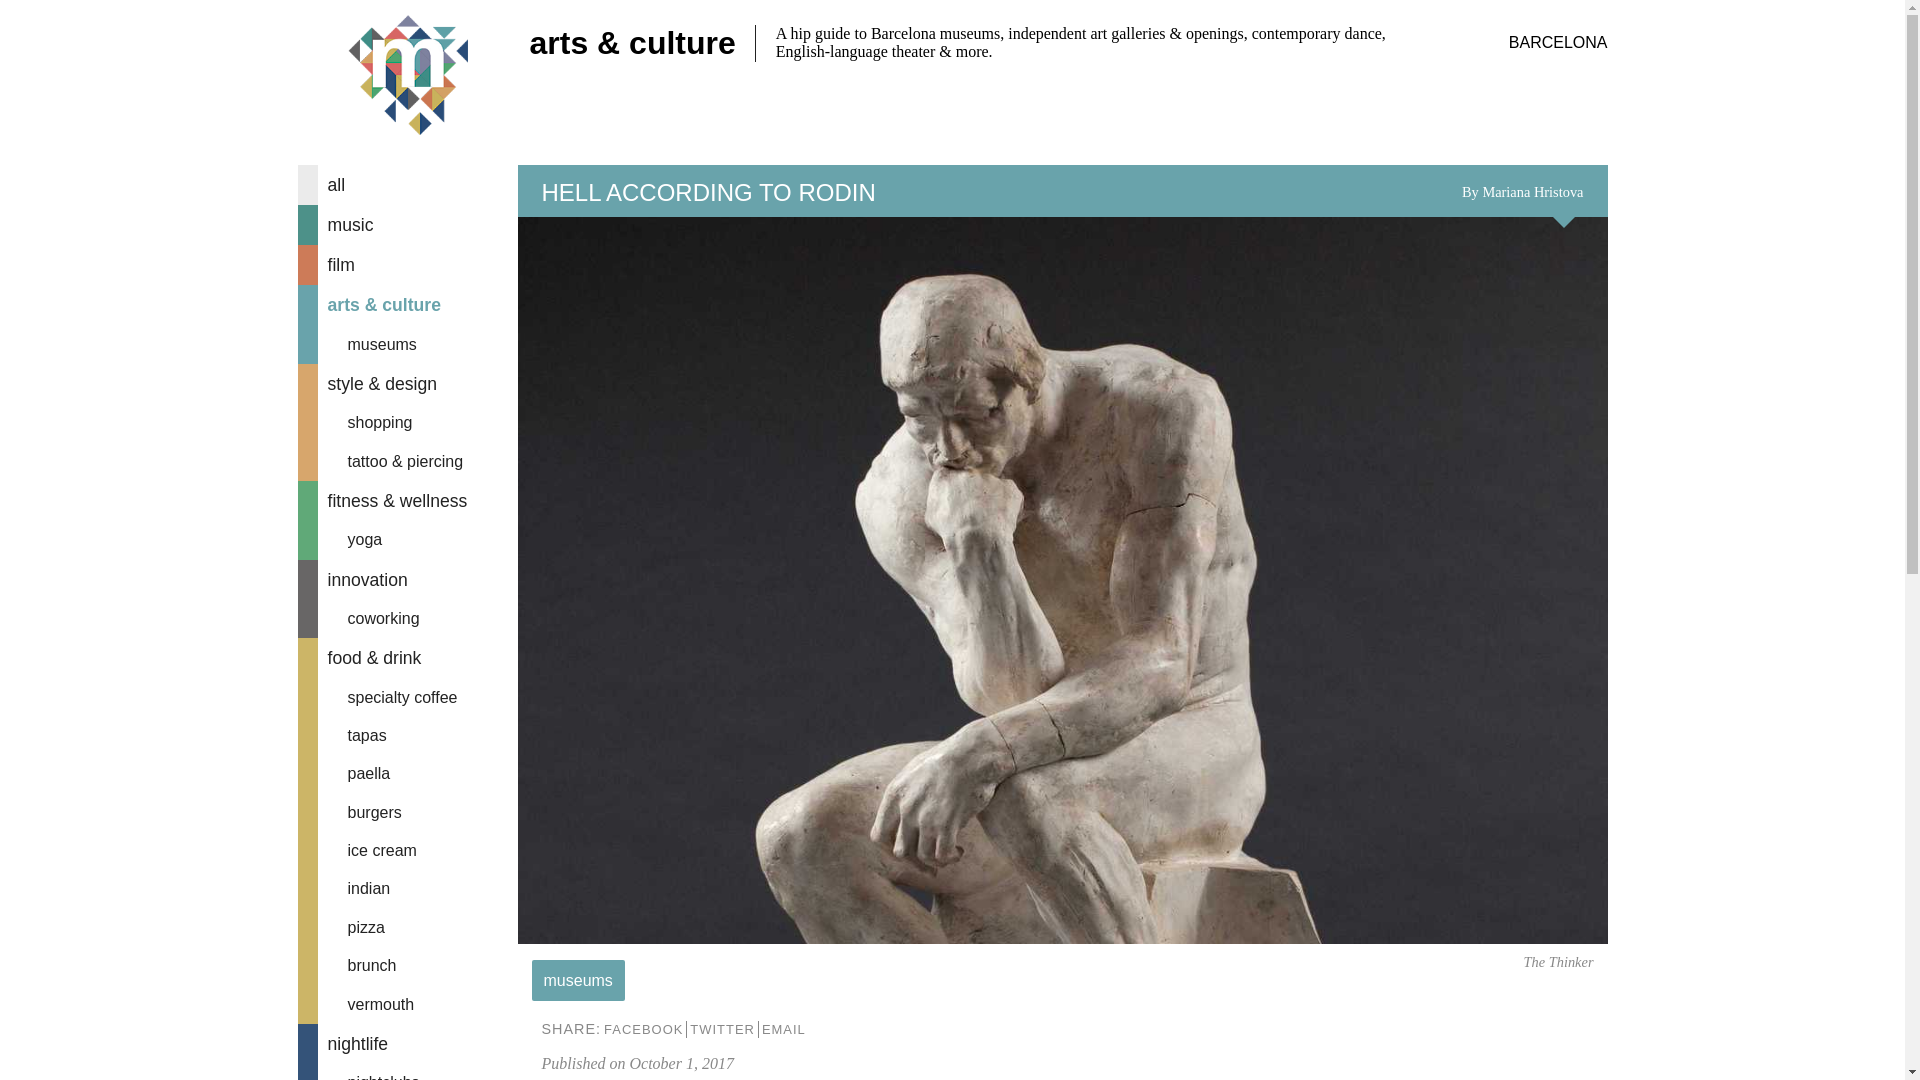  What do you see at coordinates (408, 1004) in the screenshot?
I see `vermouth` at bounding box center [408, 1004].